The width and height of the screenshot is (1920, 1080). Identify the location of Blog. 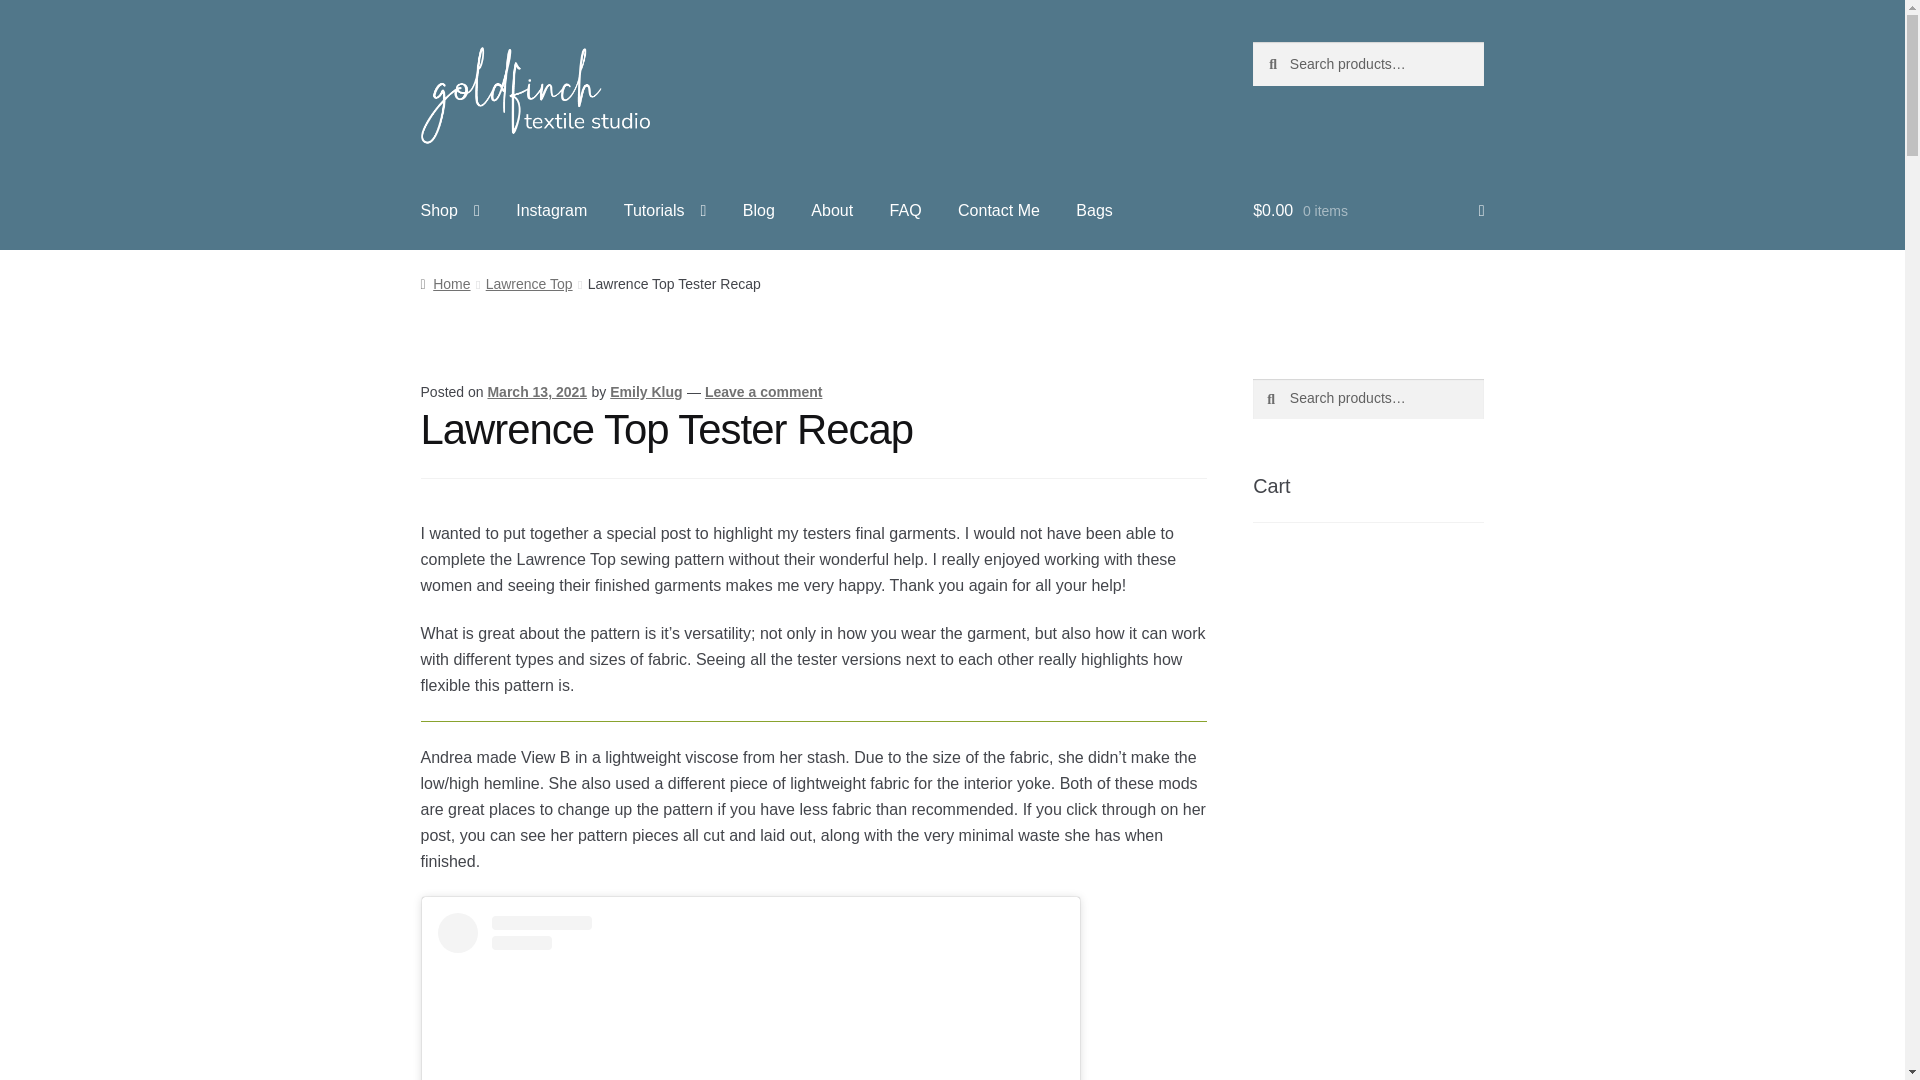
(759, 210).